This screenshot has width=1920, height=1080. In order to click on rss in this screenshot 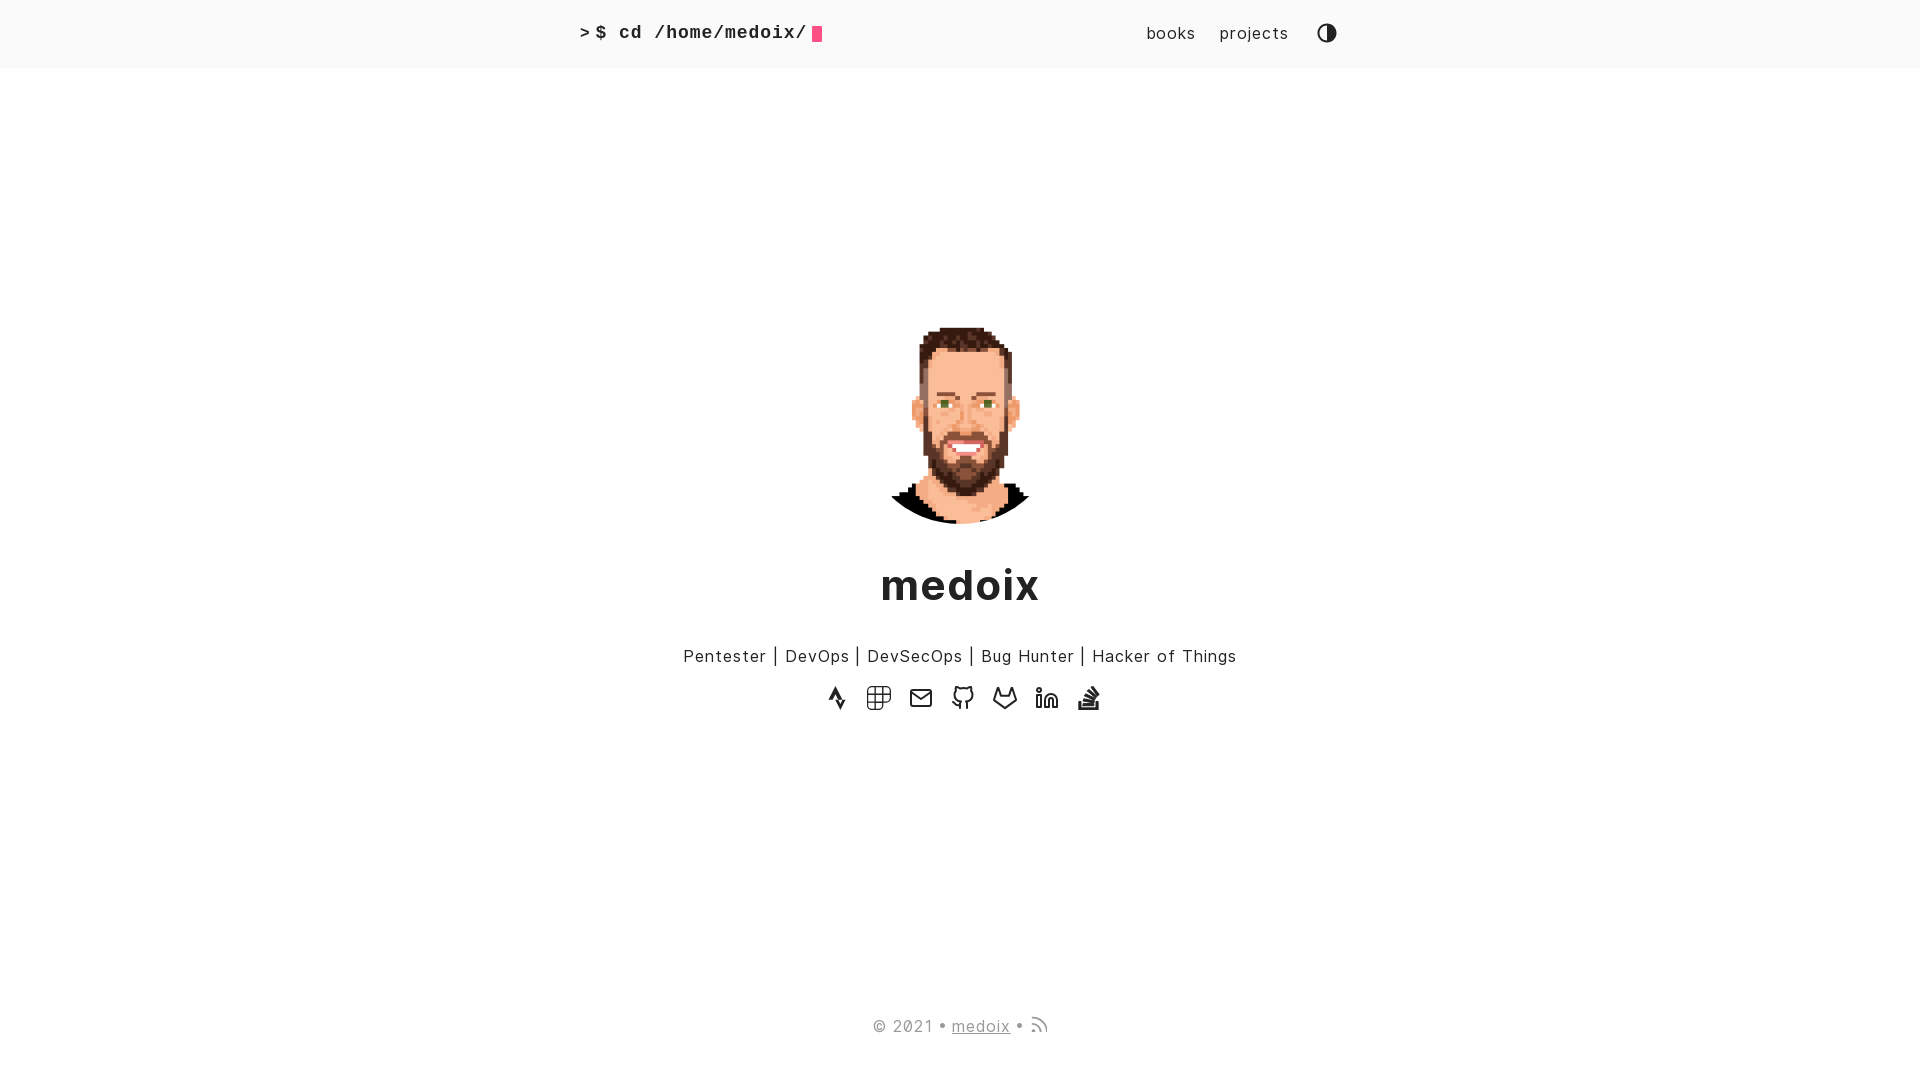, I will do `click(1038, 1026)`.